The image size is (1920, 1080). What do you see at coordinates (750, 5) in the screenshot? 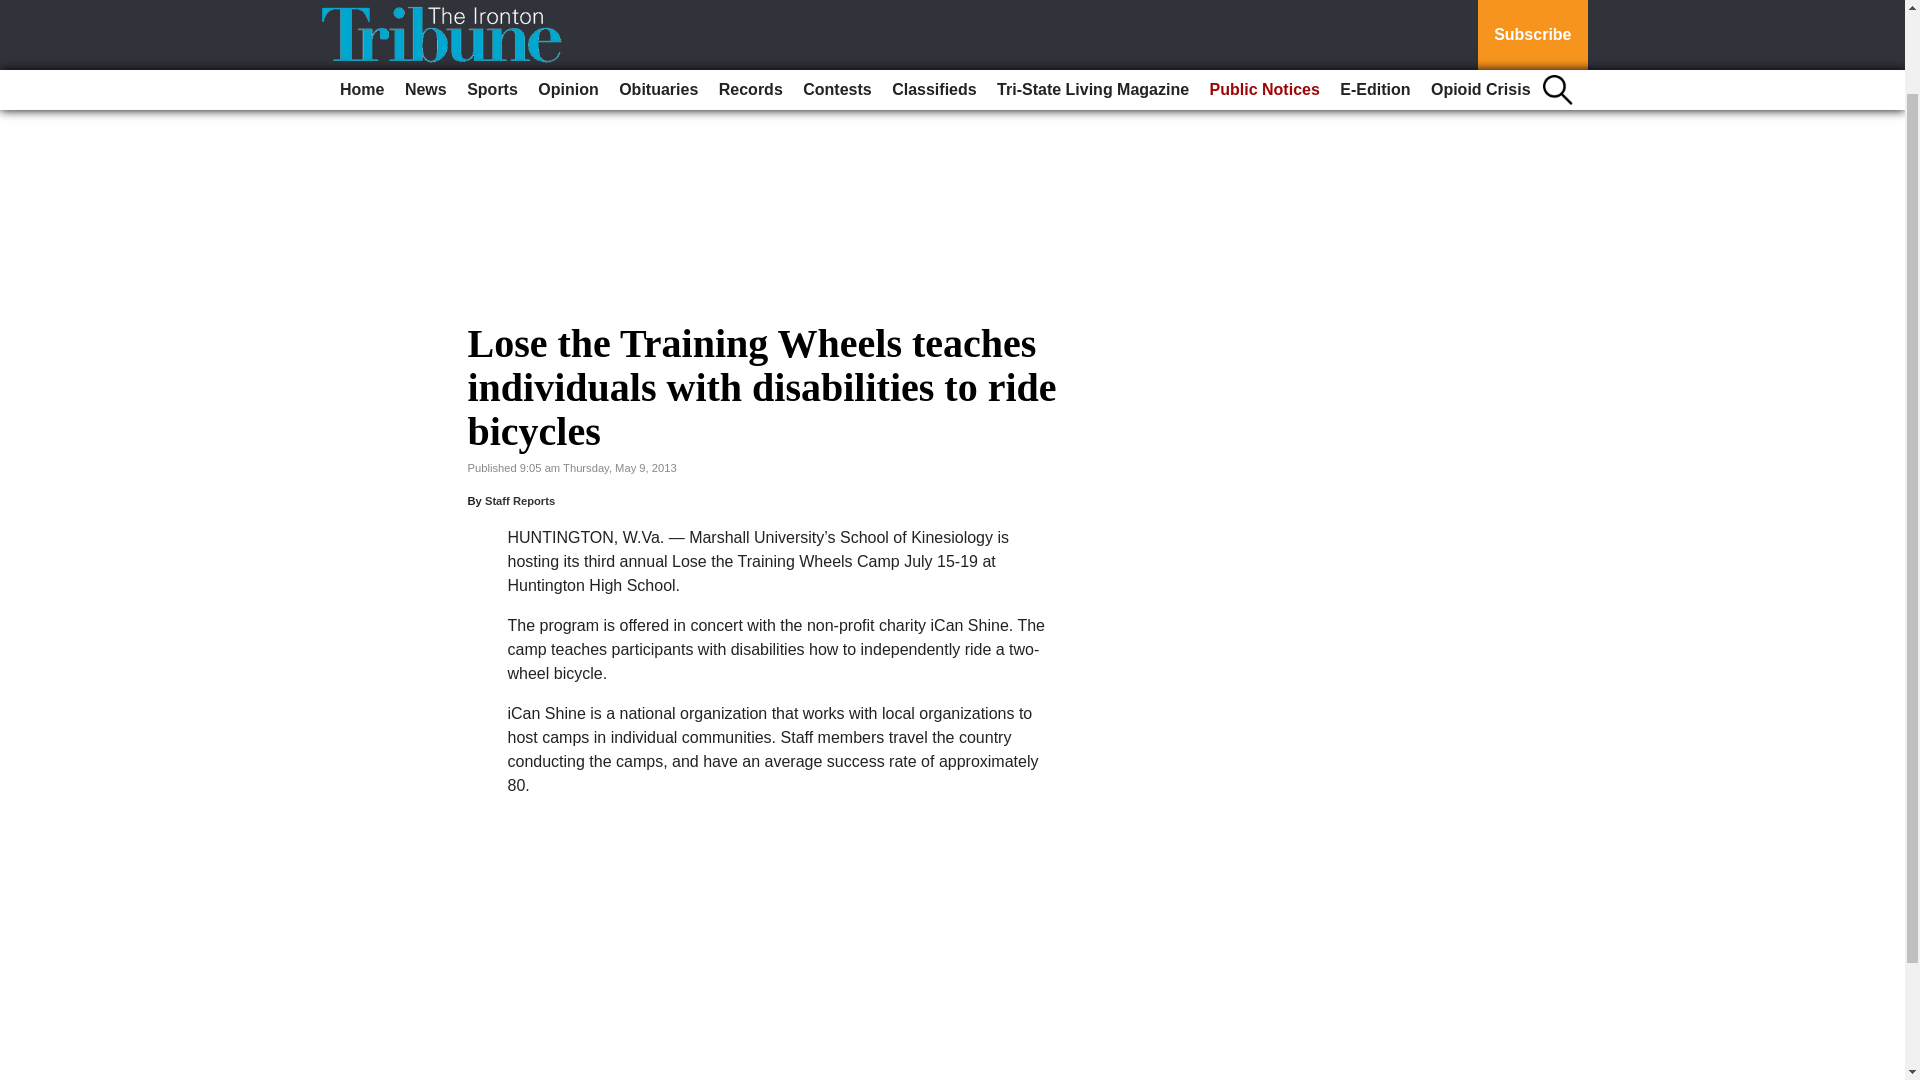
I see `Records` at bounding box center [750, 5].